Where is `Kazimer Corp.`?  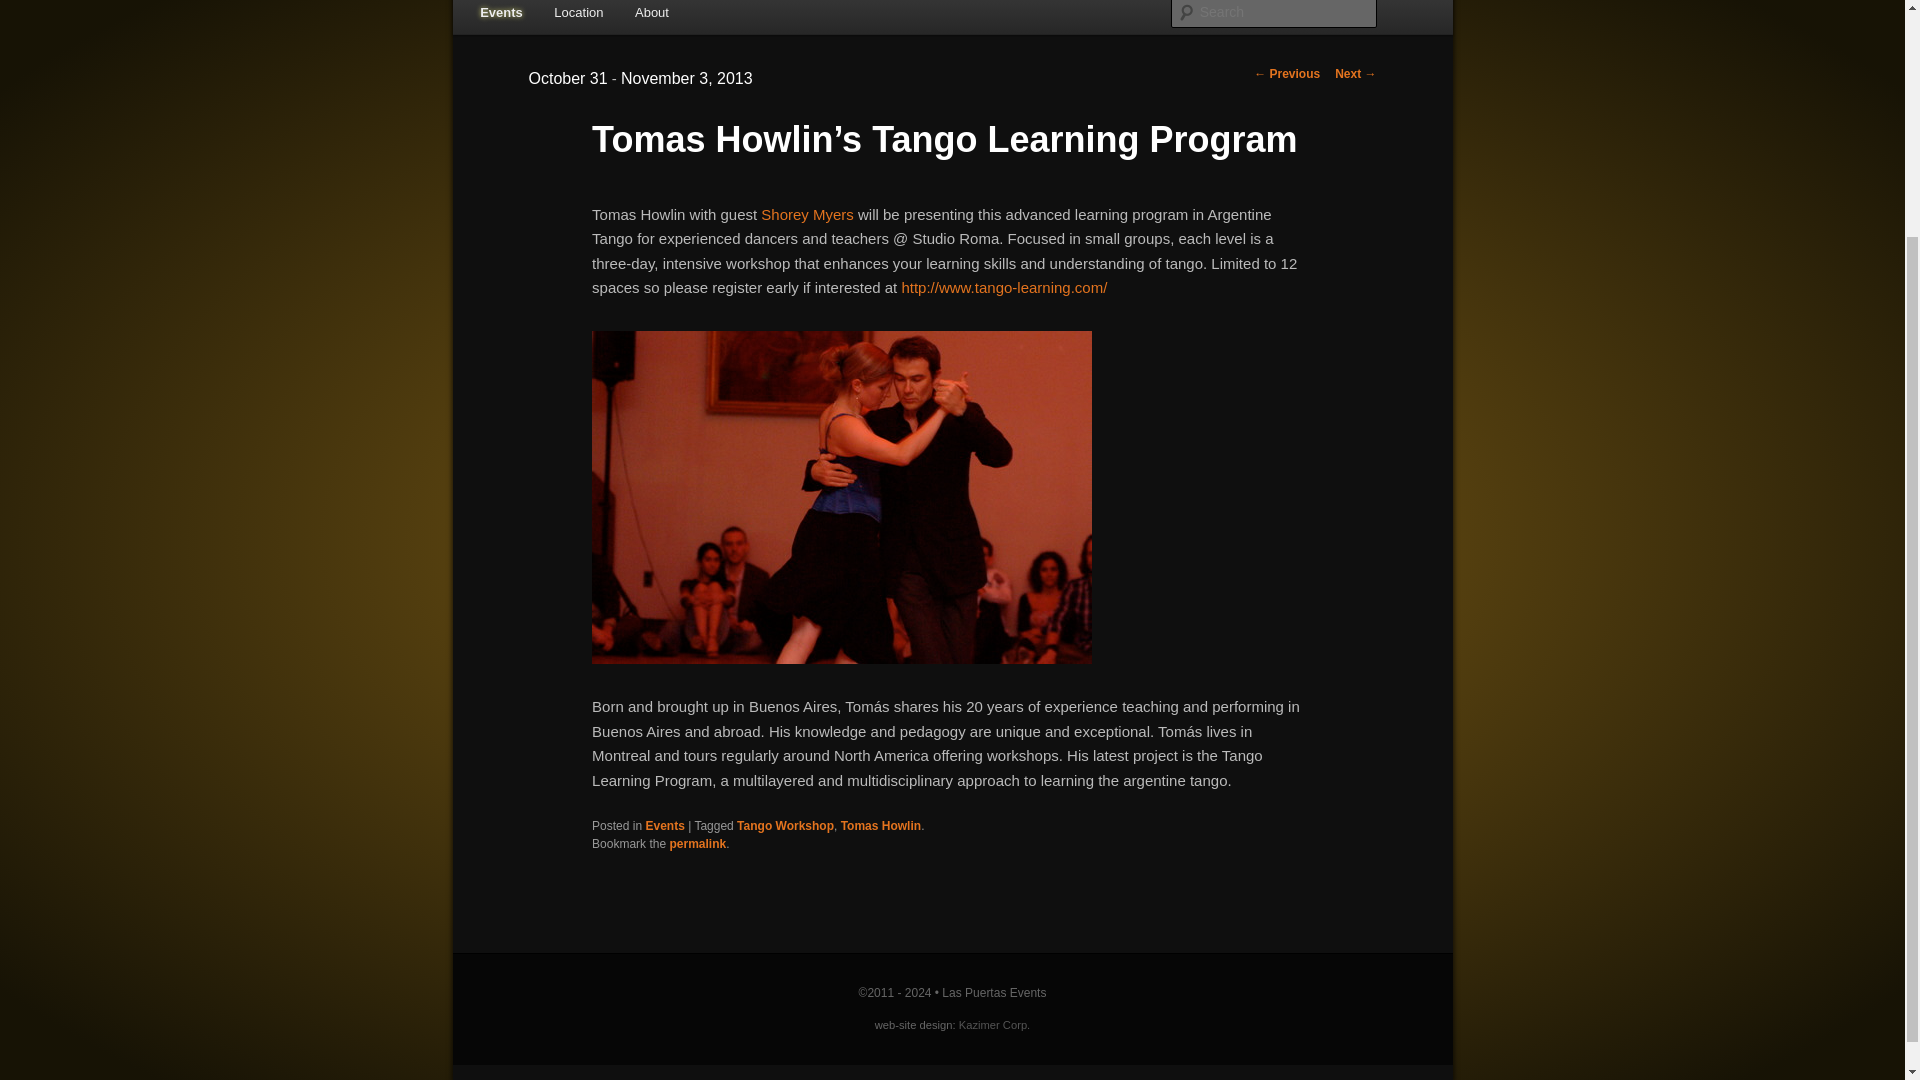 Kazimer Corp. is located at coordinates (994, 1025).